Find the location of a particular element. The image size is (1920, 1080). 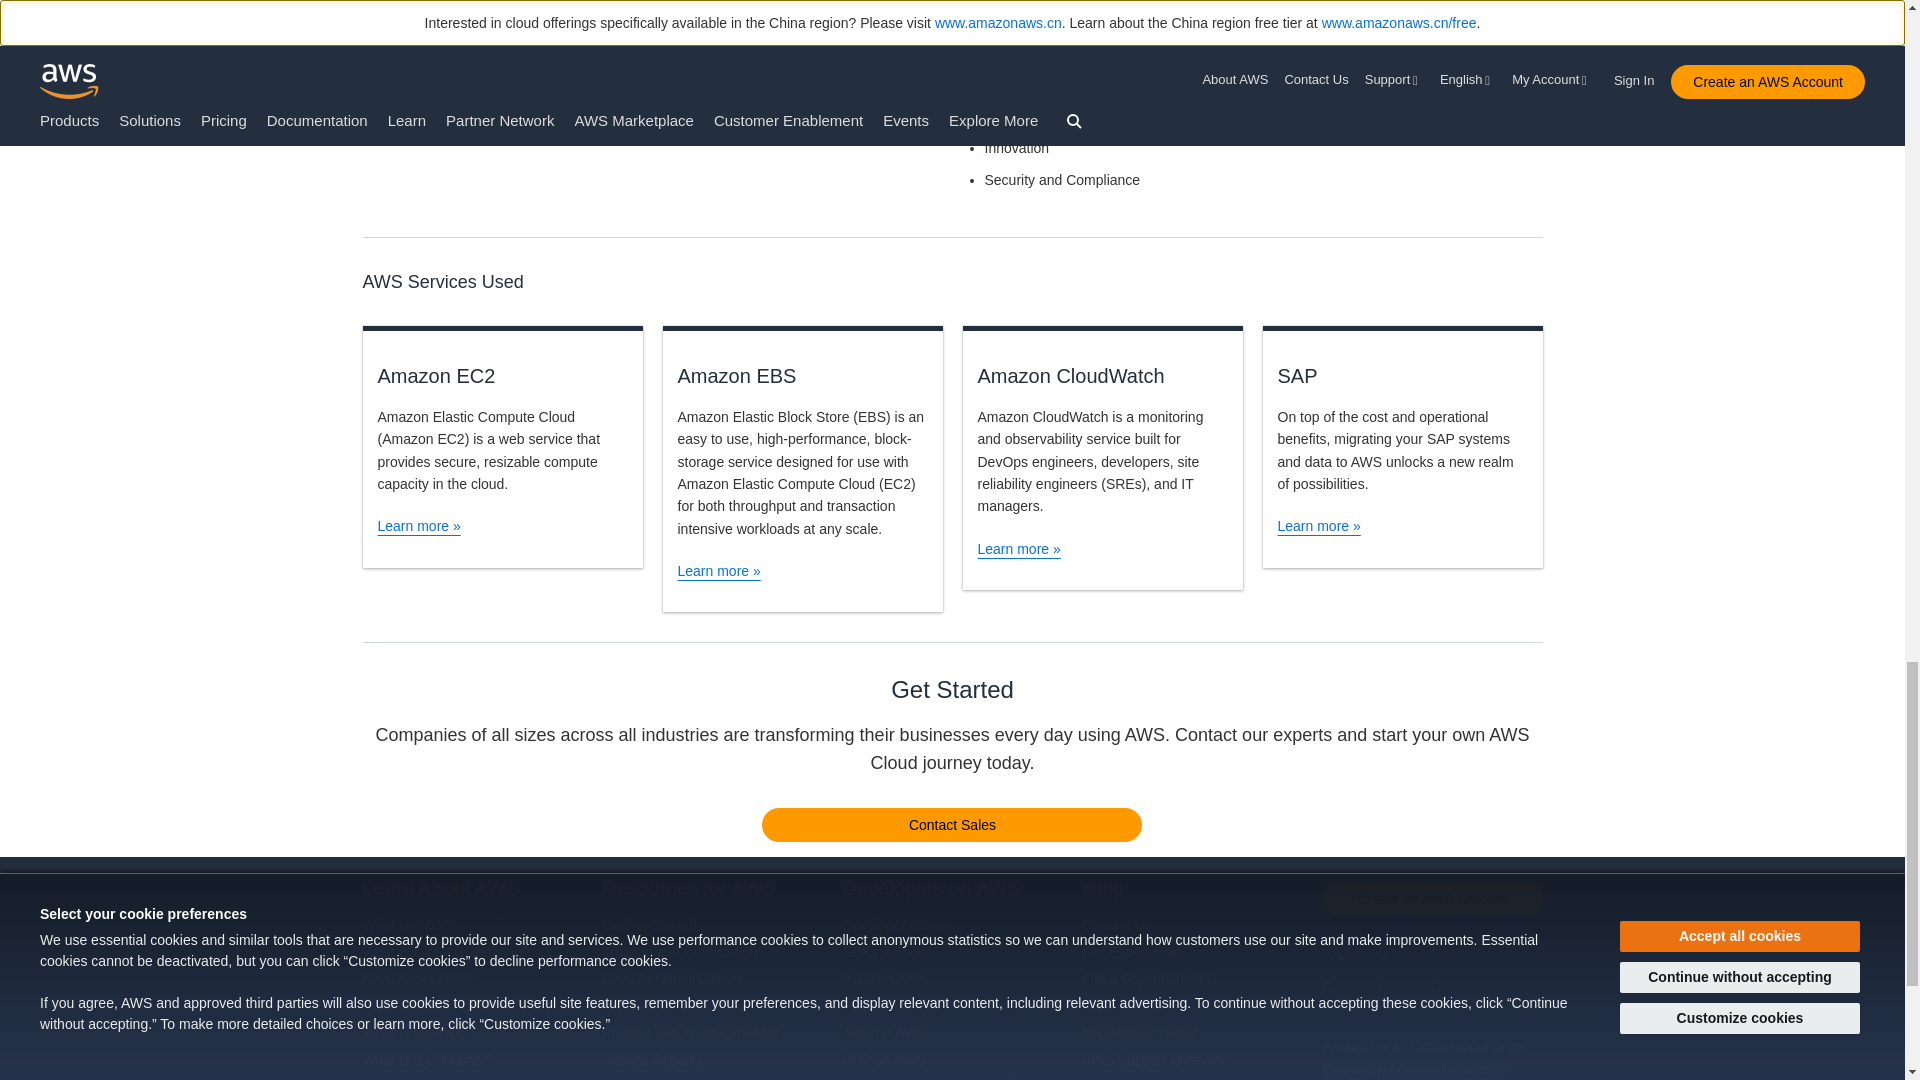

Instagram is located at coordinates (1516, 951).